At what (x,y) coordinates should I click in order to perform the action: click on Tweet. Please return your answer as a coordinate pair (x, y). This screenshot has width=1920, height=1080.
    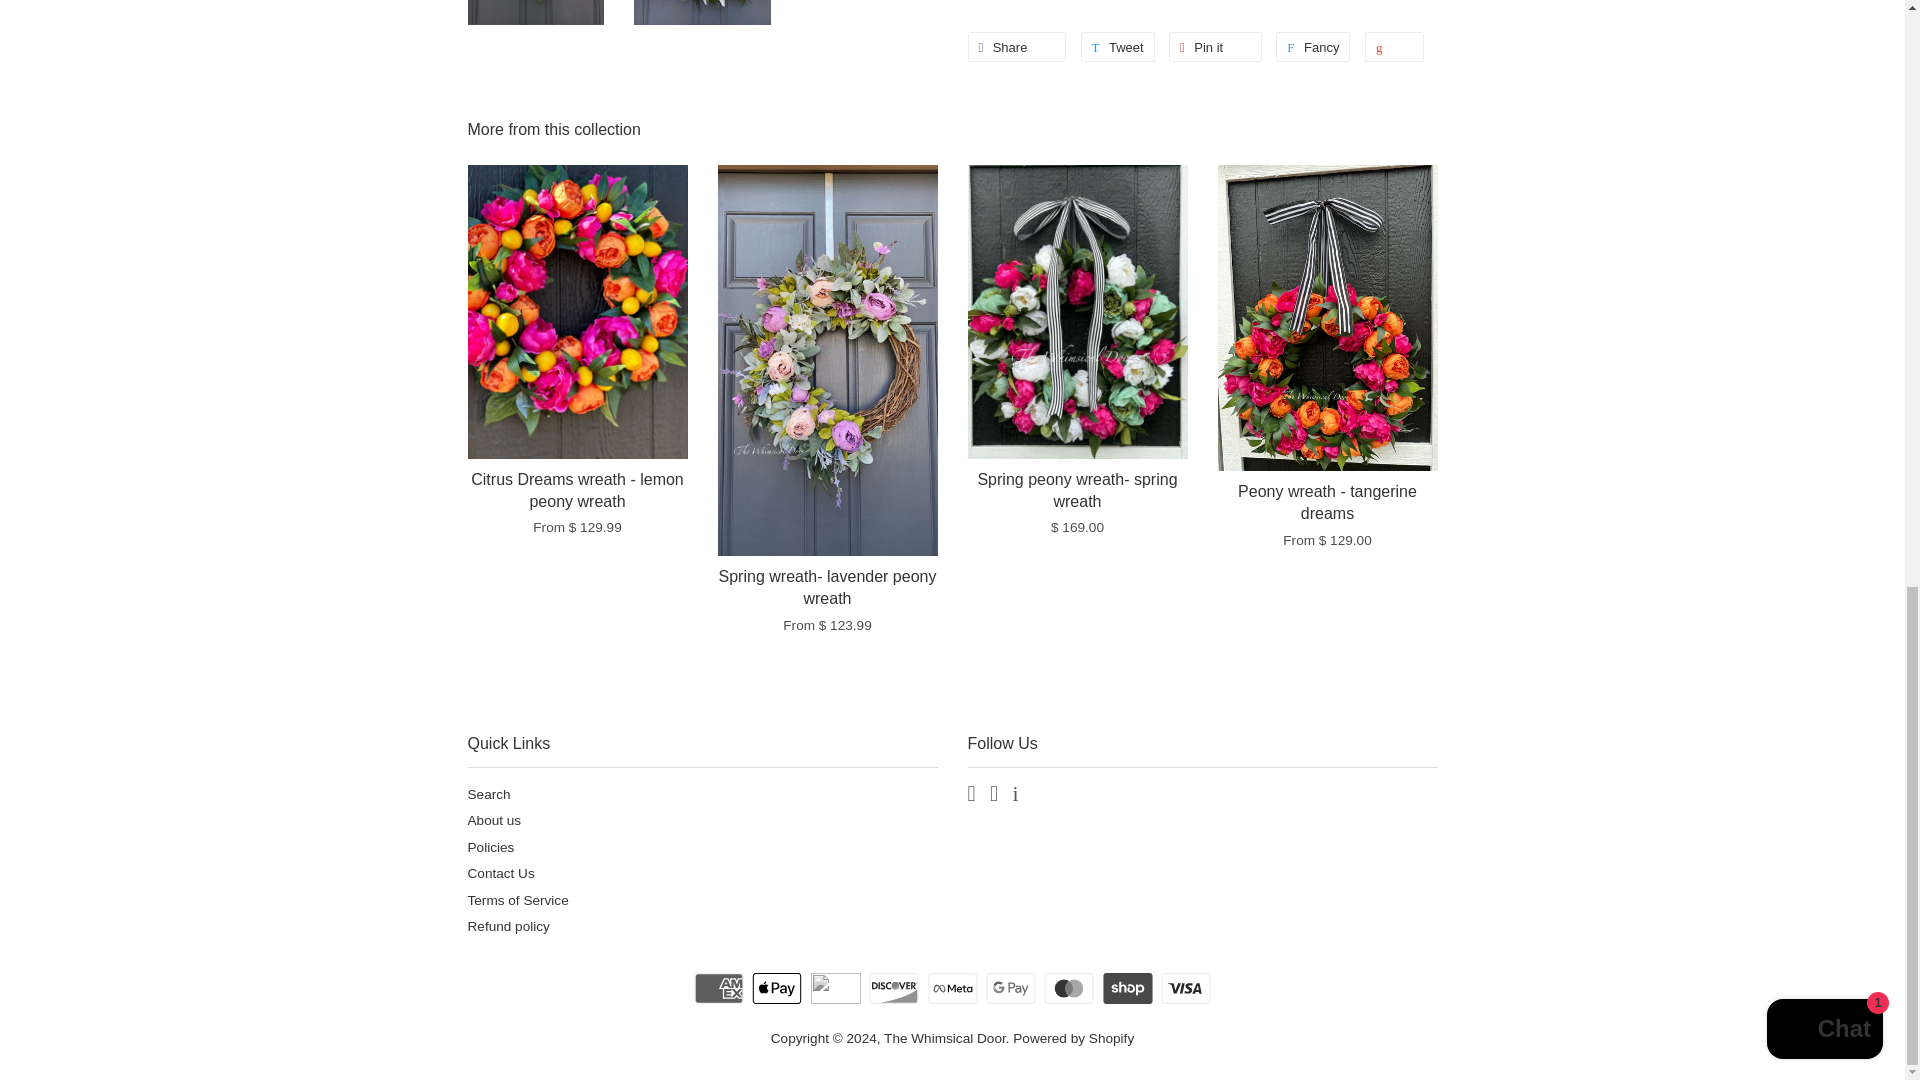
    Looking at the image, I should click on (1118, 46).